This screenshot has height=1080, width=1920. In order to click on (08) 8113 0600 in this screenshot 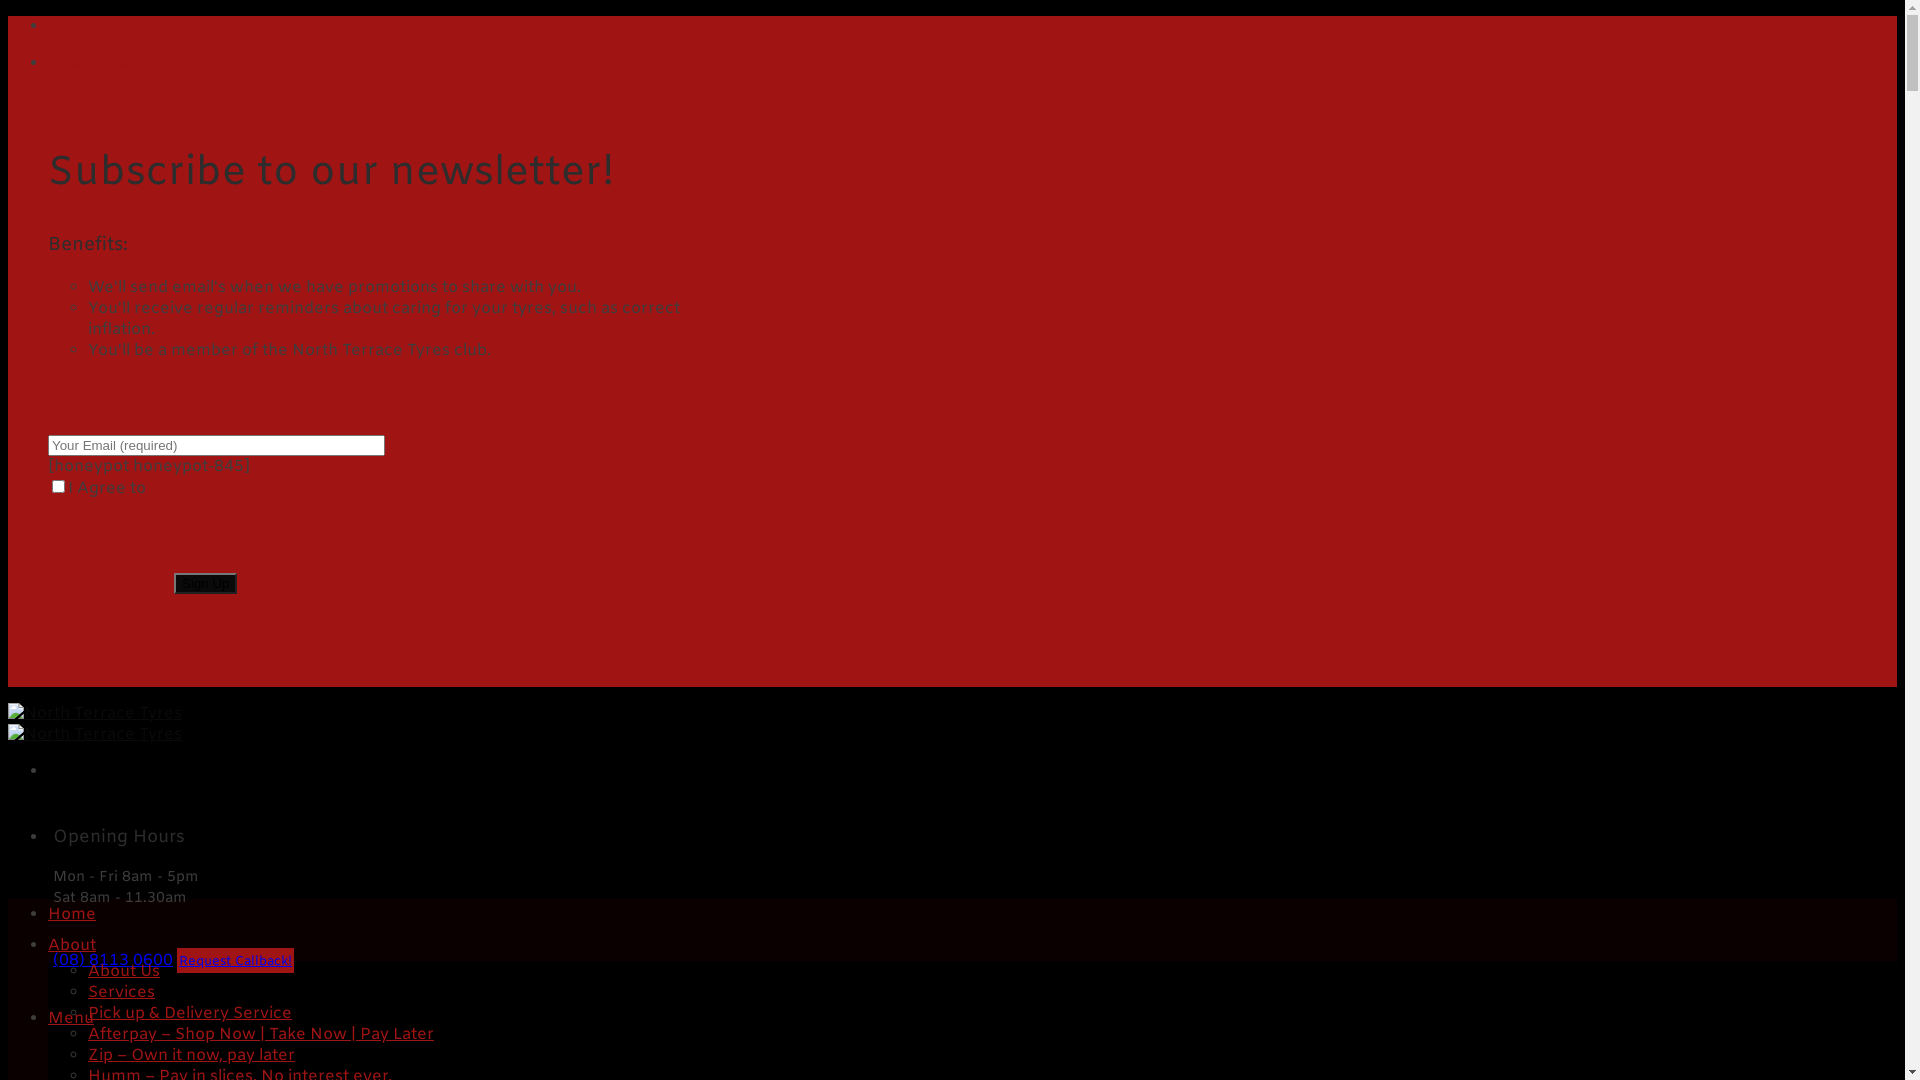, I will do `click(113, 960)`.